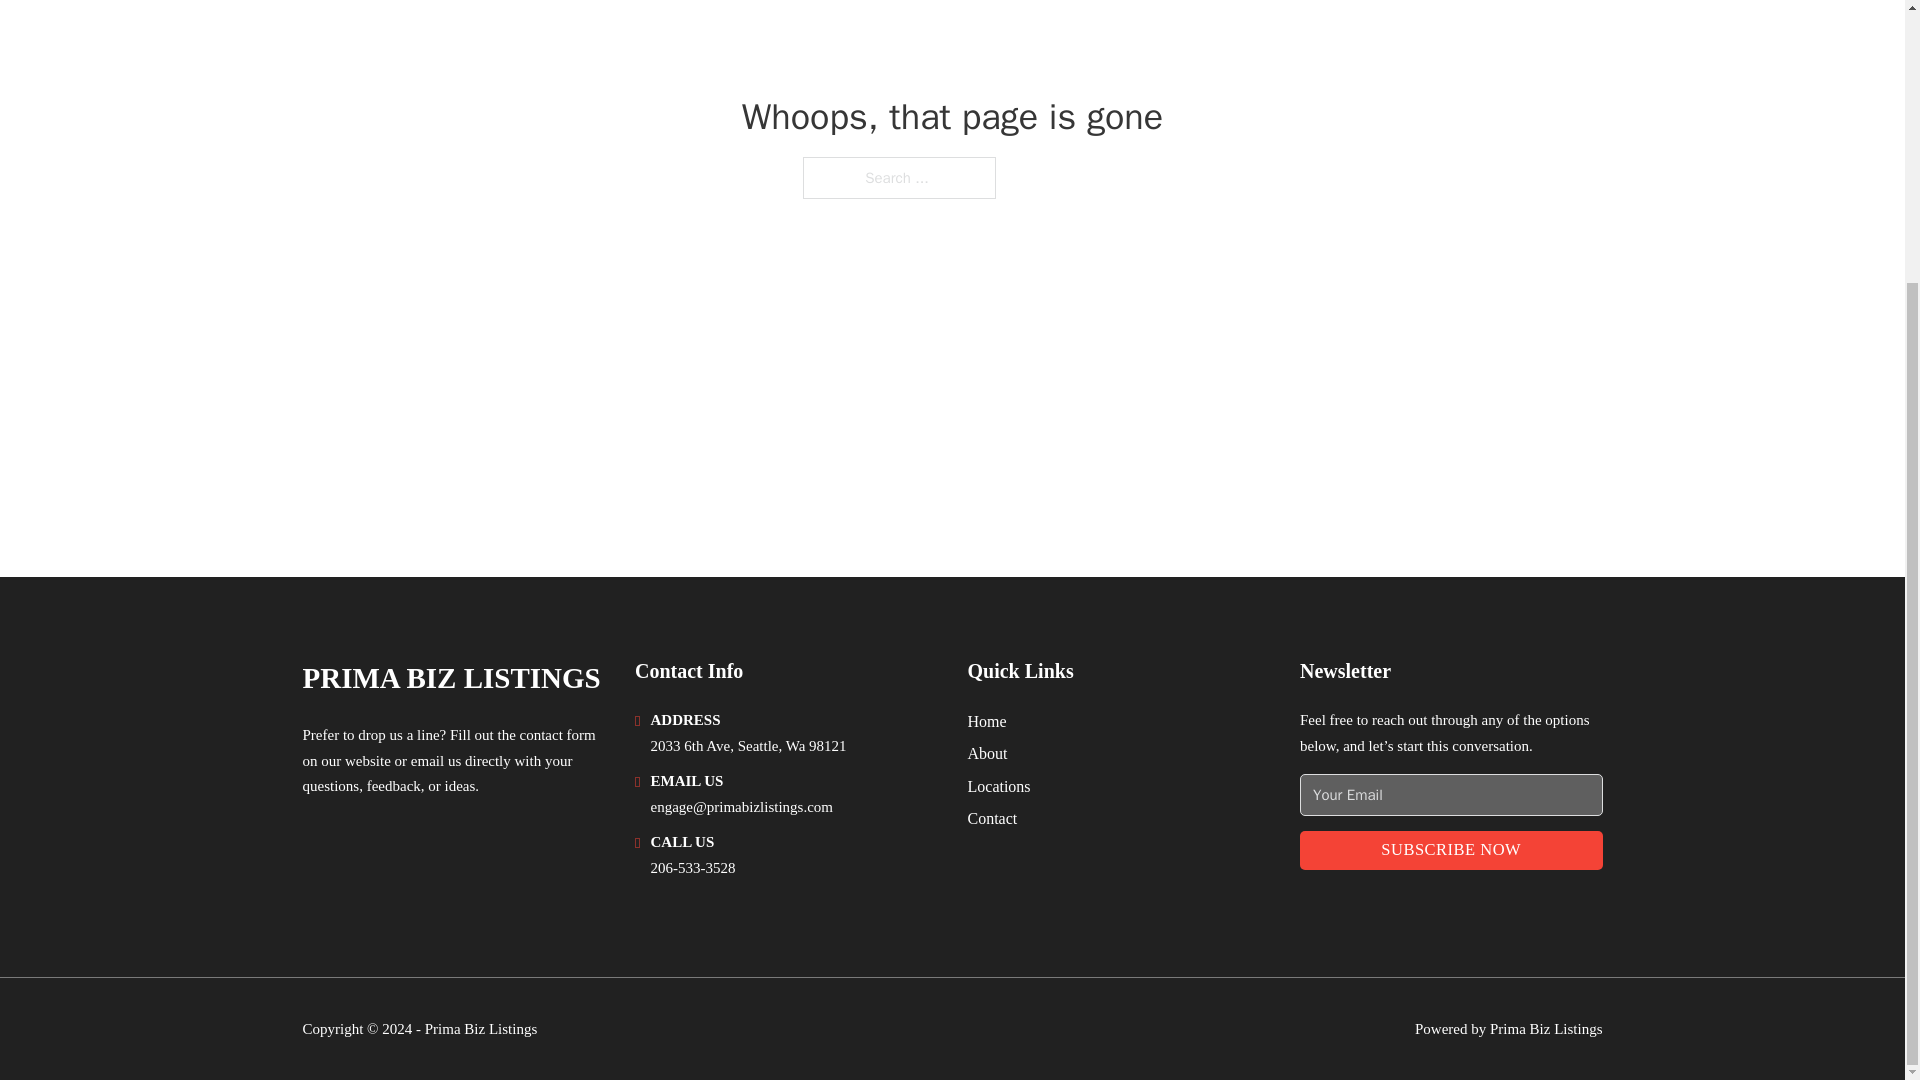  I want to click on 206-533-3528, so click(692, 867).